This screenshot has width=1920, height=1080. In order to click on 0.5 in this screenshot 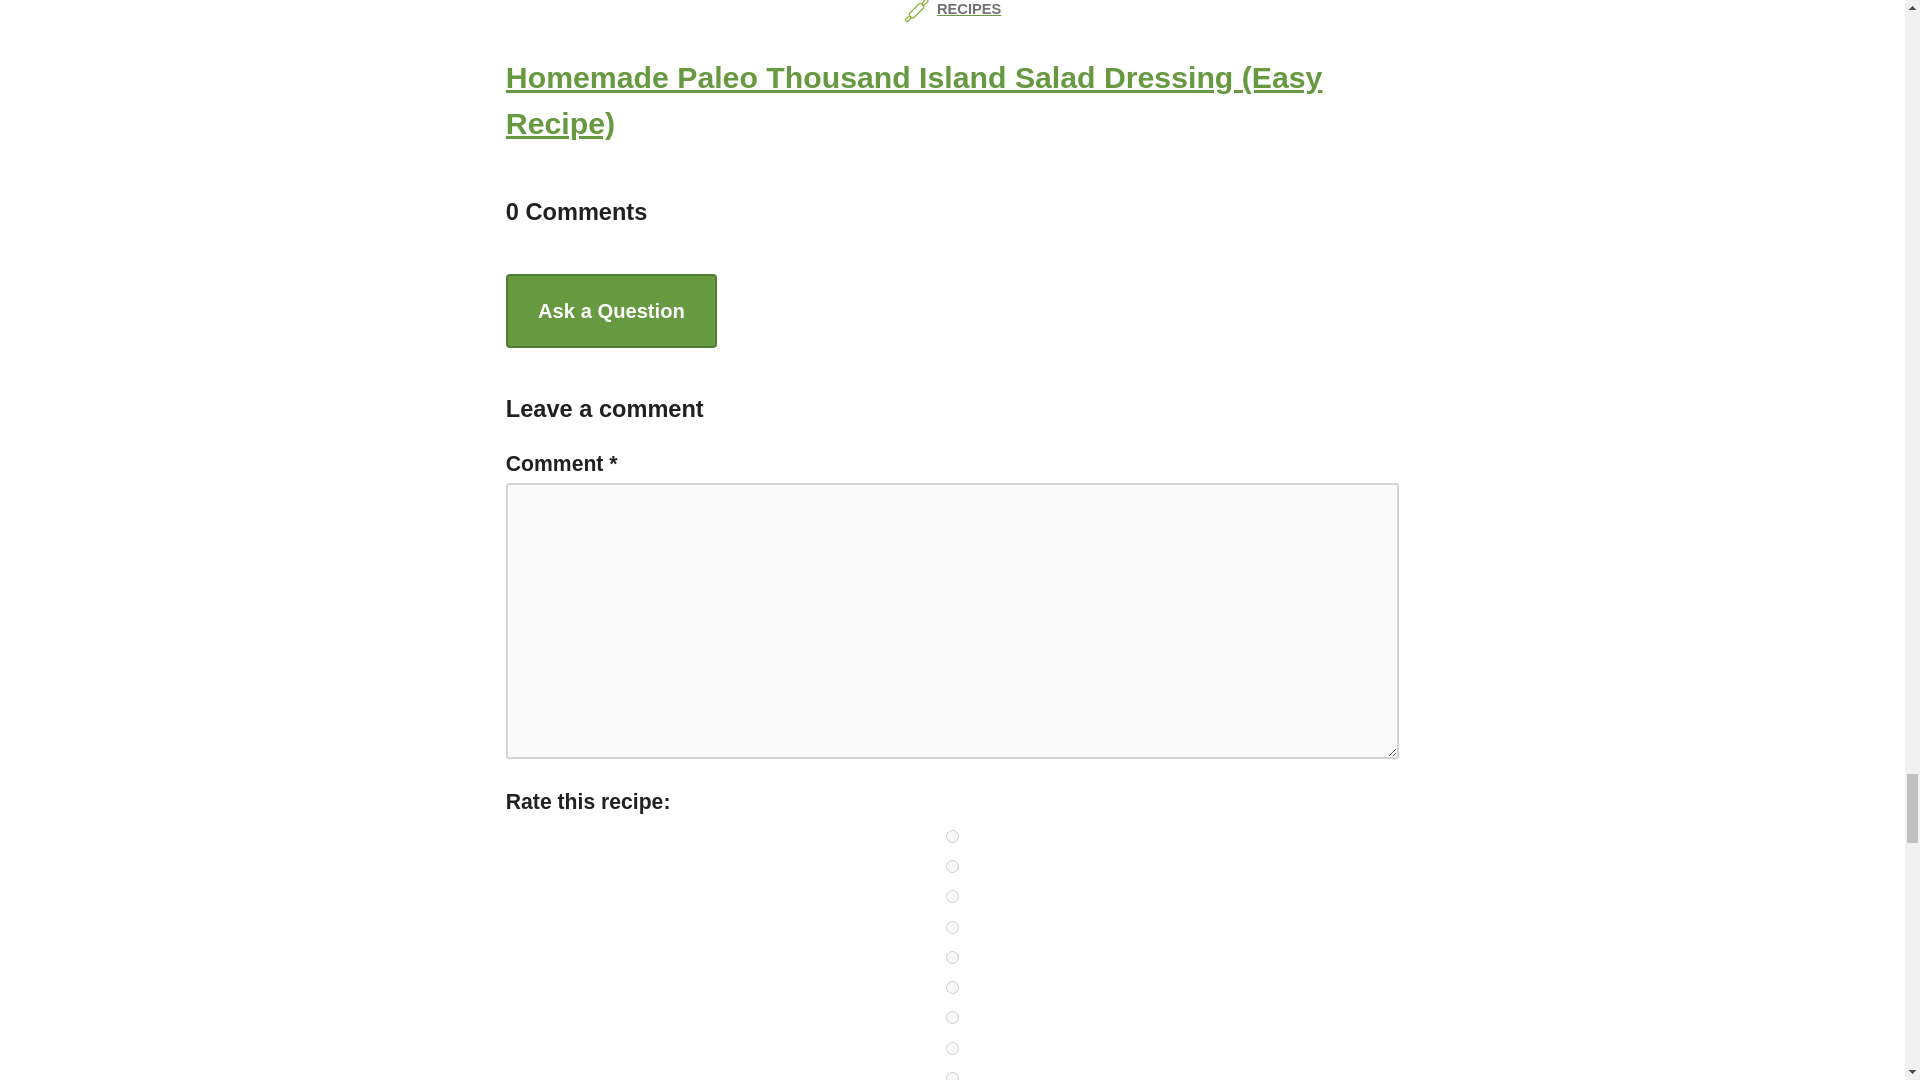, I will do `click(952, 836)`.